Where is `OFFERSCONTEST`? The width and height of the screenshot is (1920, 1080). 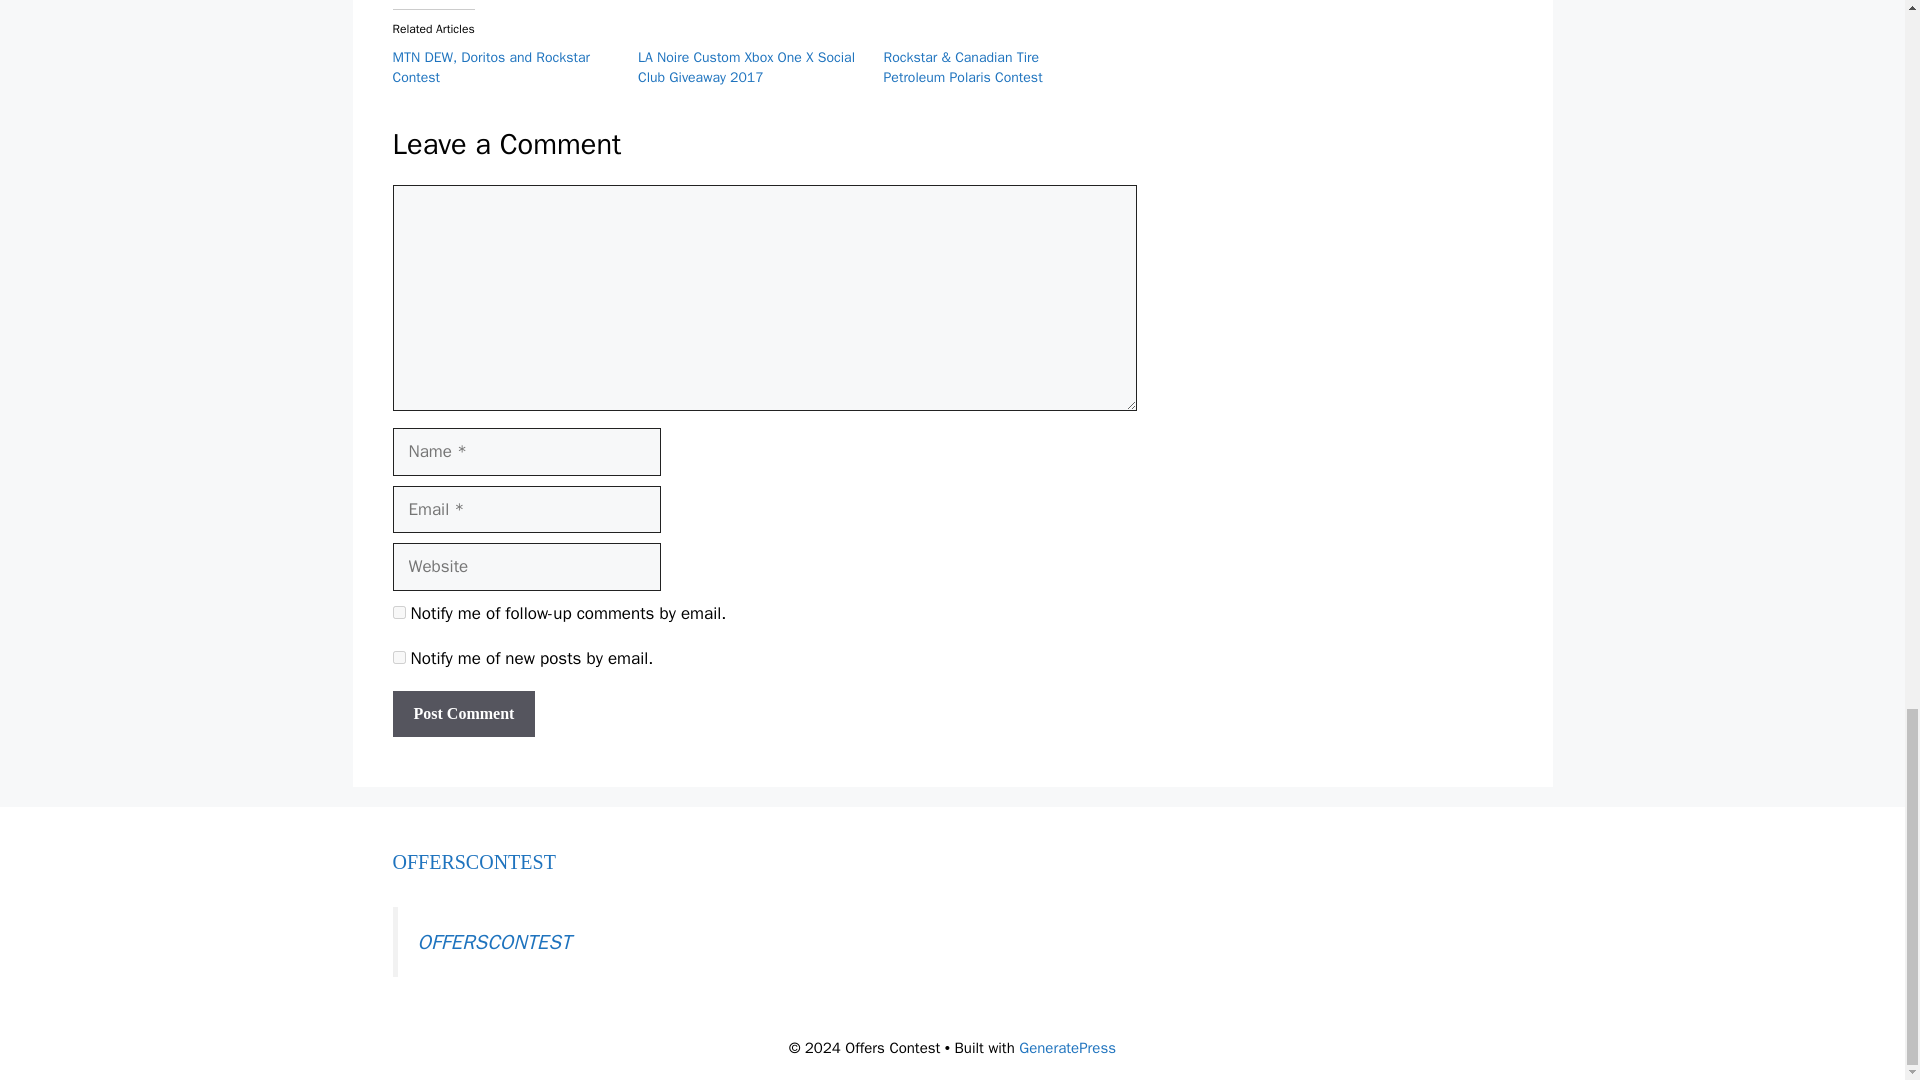
OFFERSCONTEST is located at coordinates (495, 941).